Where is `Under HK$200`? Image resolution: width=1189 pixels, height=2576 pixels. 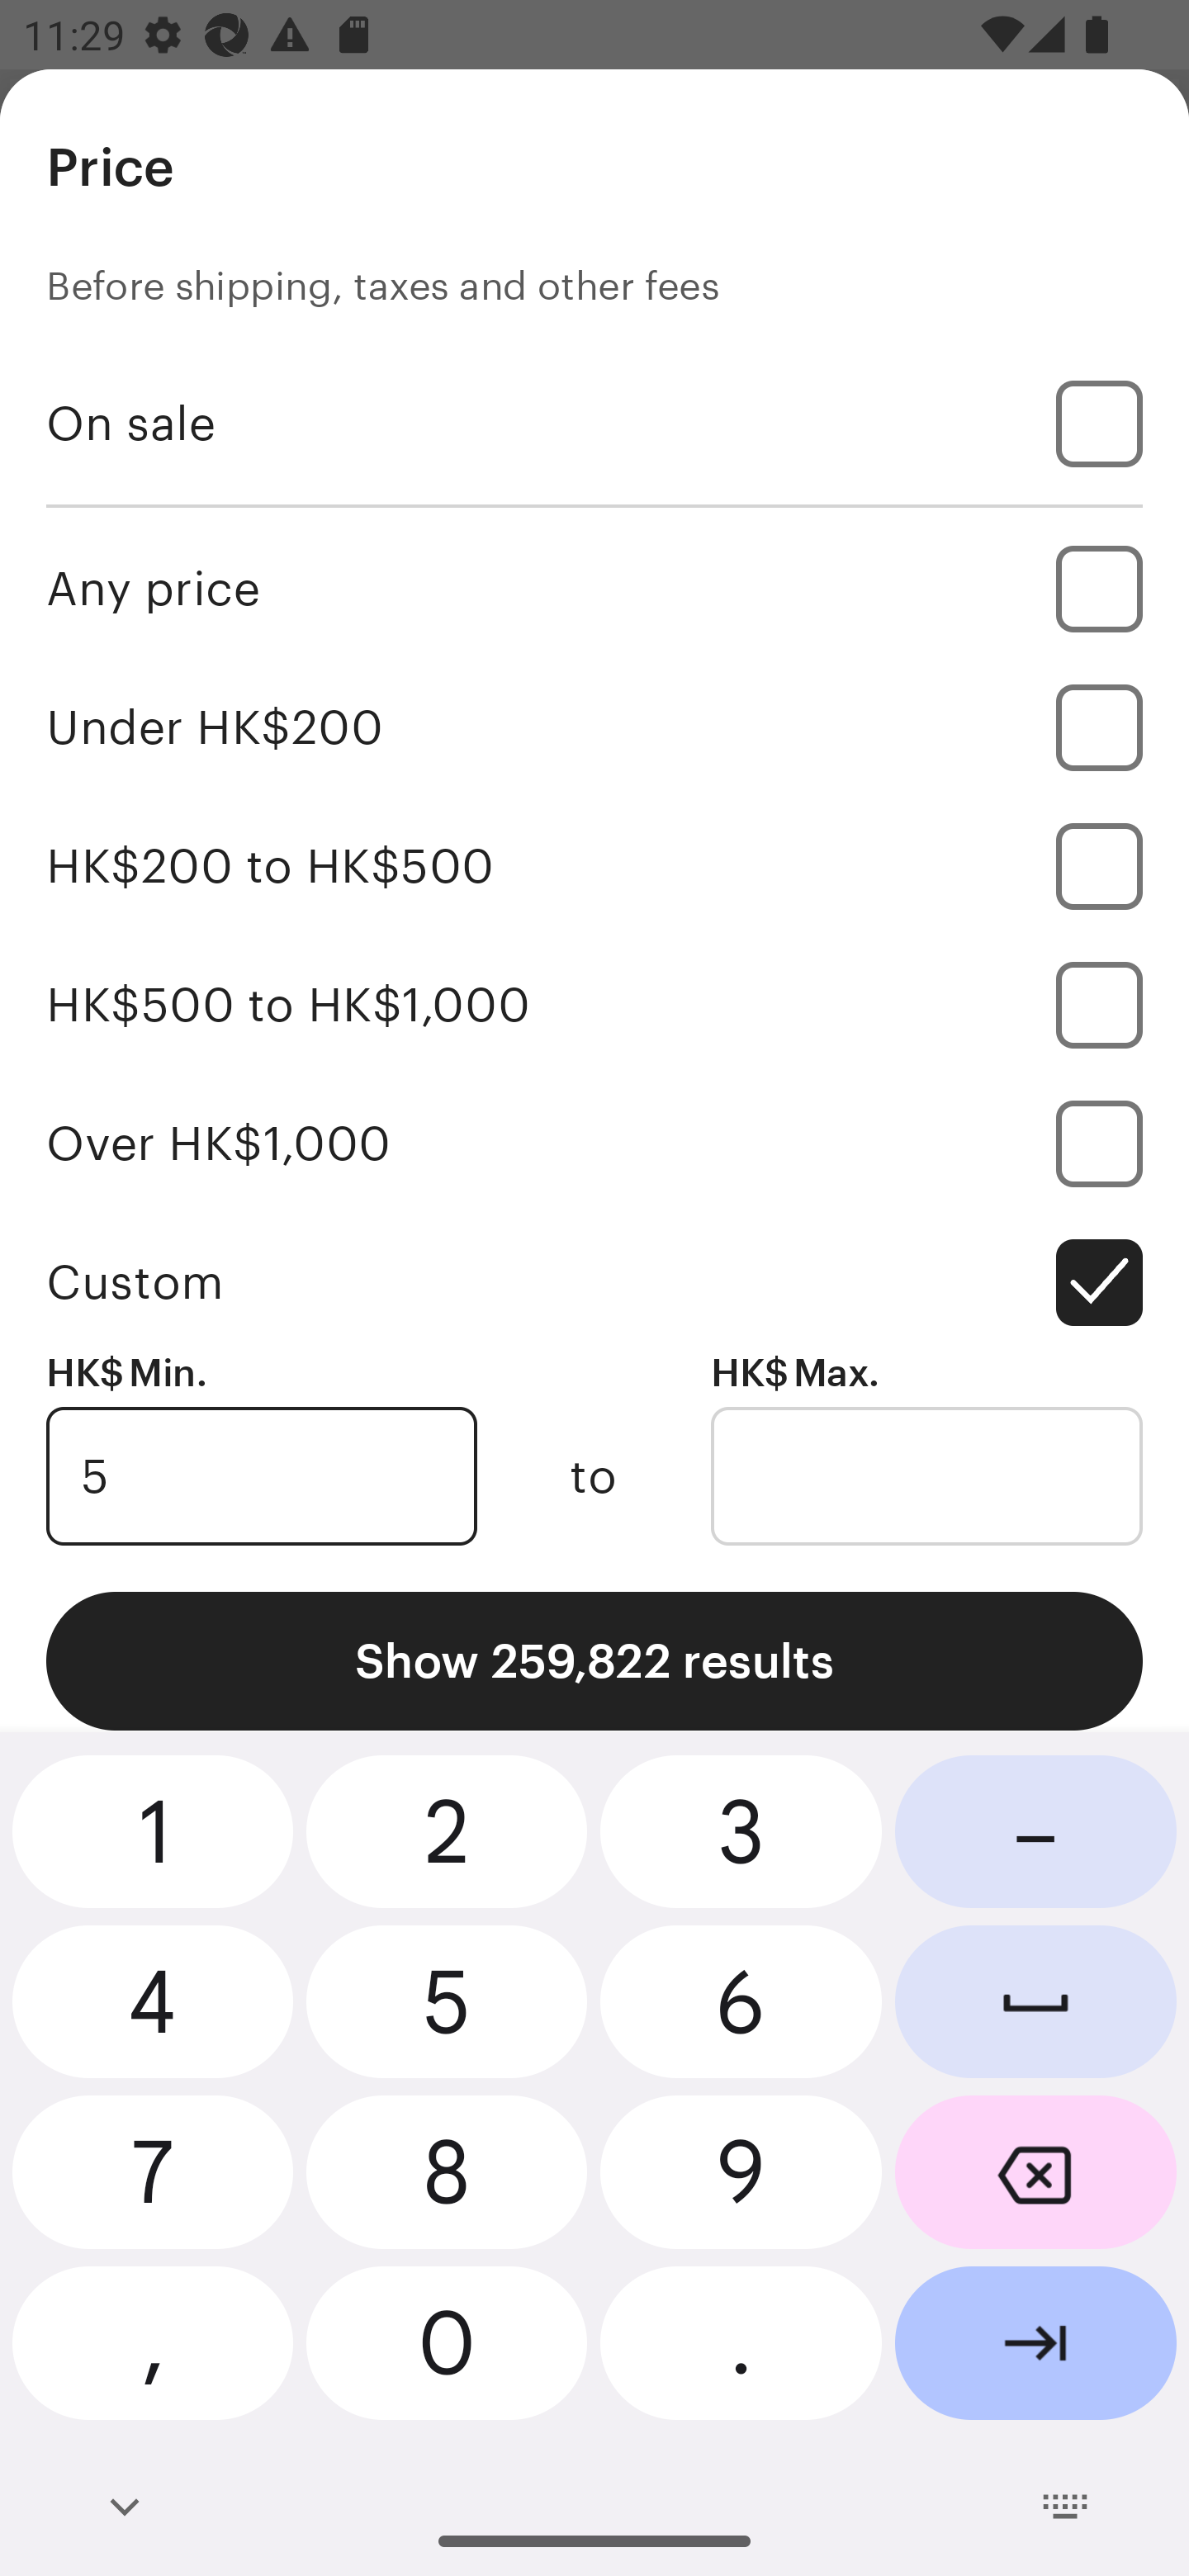 Under HK$200 is located at coordinates (594, 727).